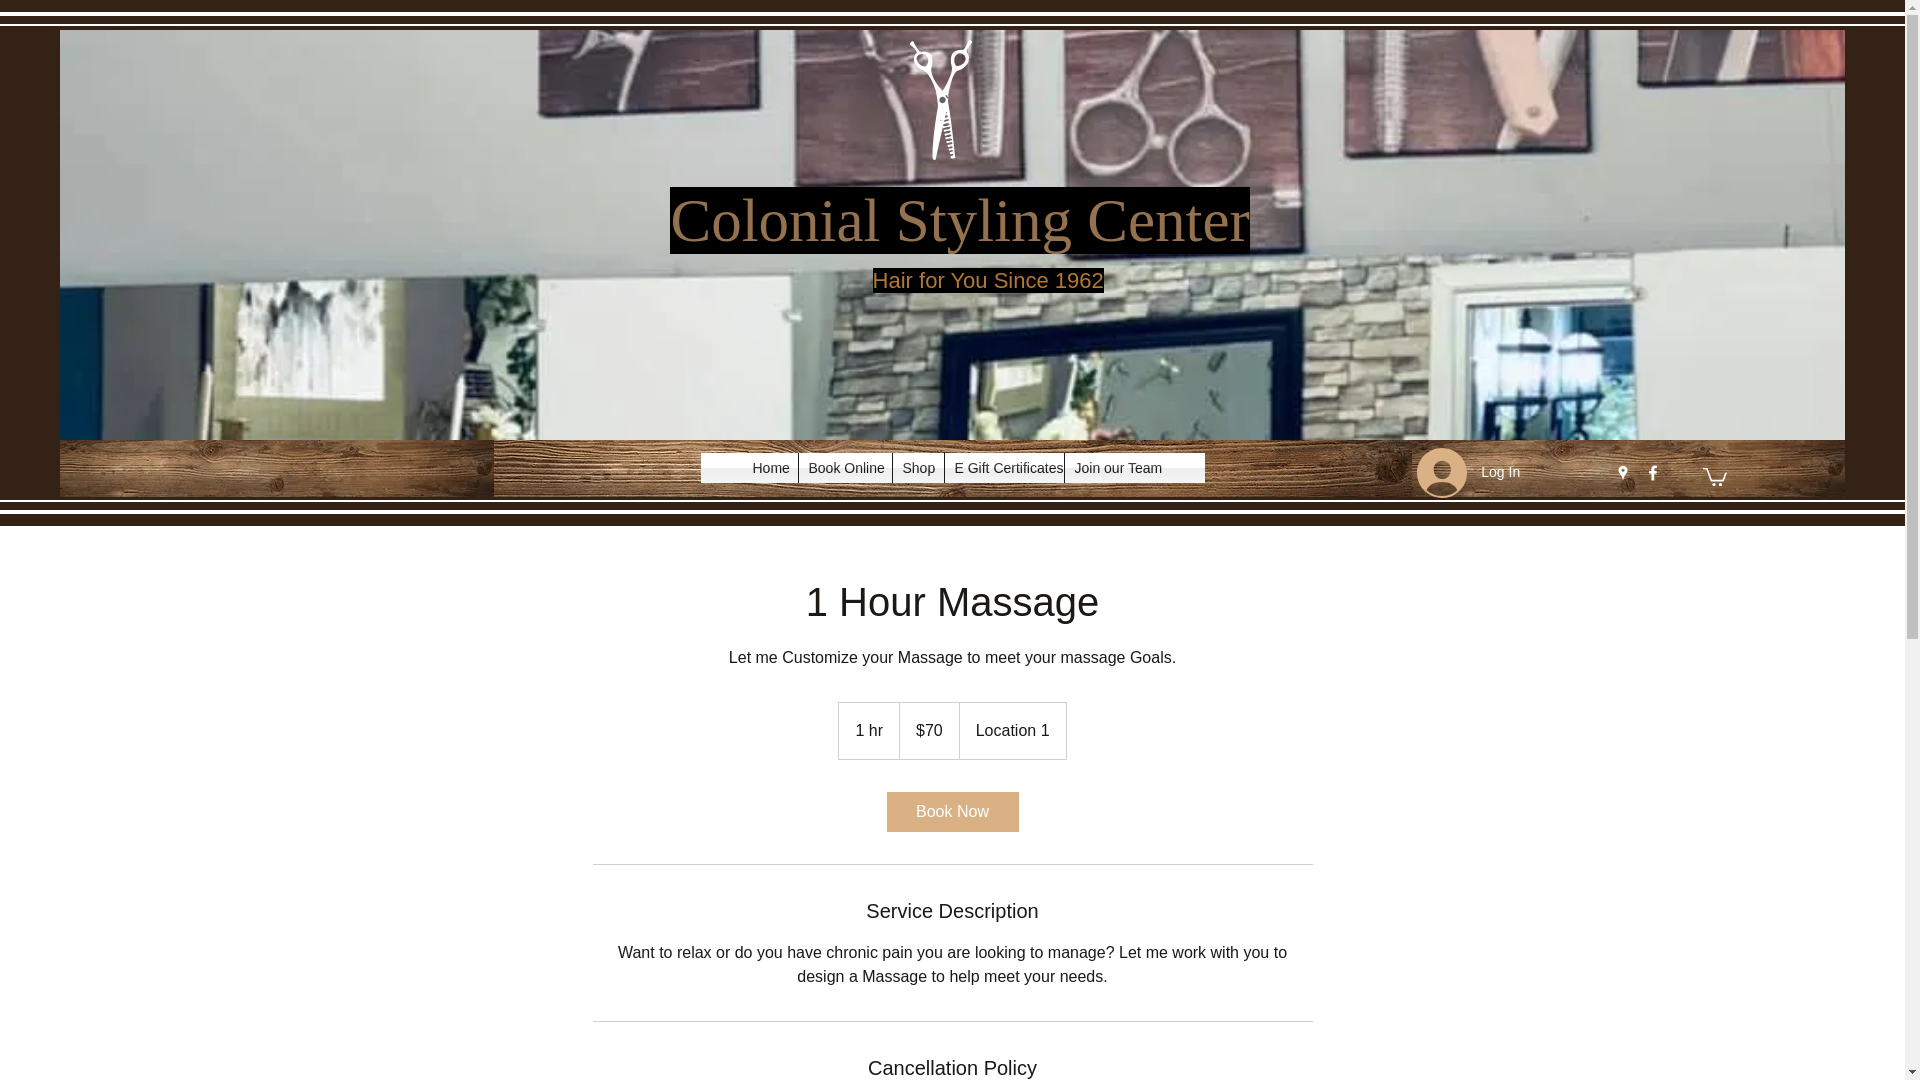 The width and height of the screenshot is (1920, 1080). Describe the element at coordinates (951, 811) in the screenshot. I see `Book Now` at that location.